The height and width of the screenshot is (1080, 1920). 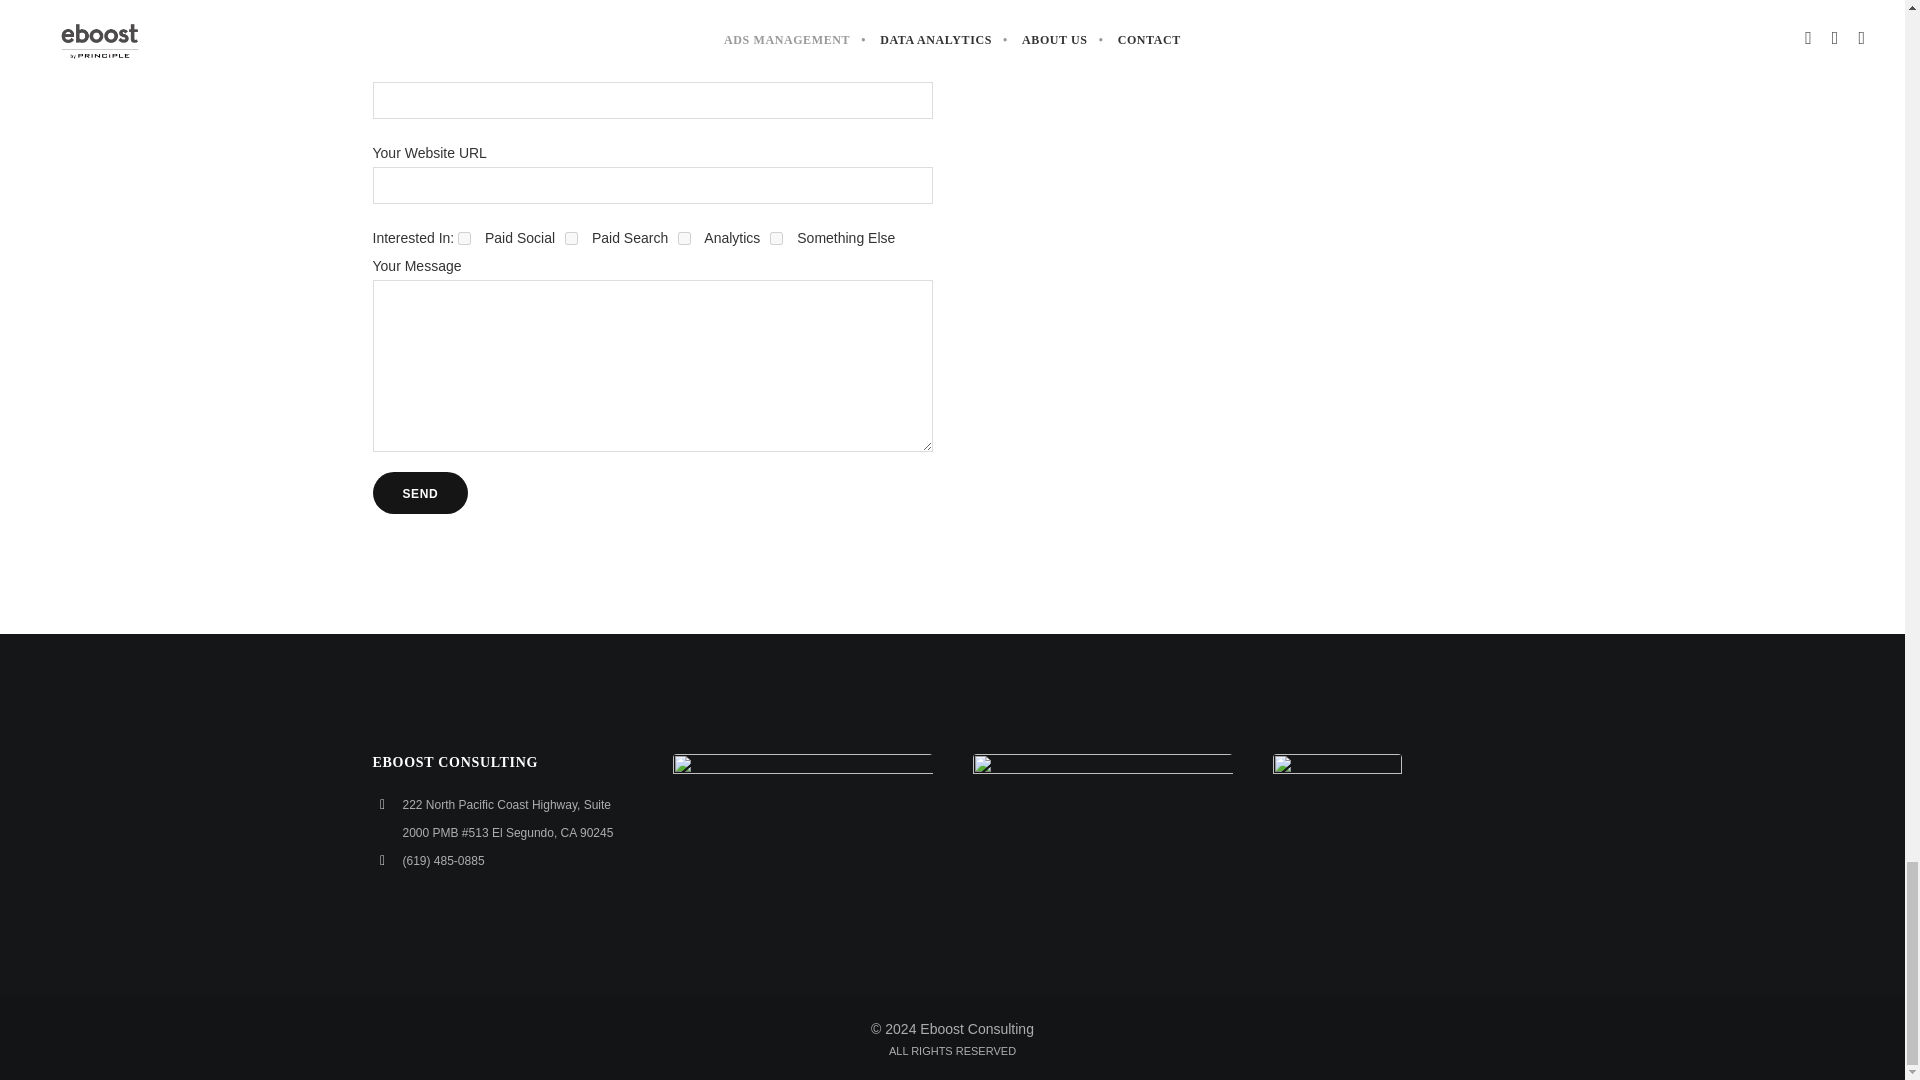 What do you see at coordinates (420, 492) in the screenshot?
I see `Send` at bounding box center [420, 492].